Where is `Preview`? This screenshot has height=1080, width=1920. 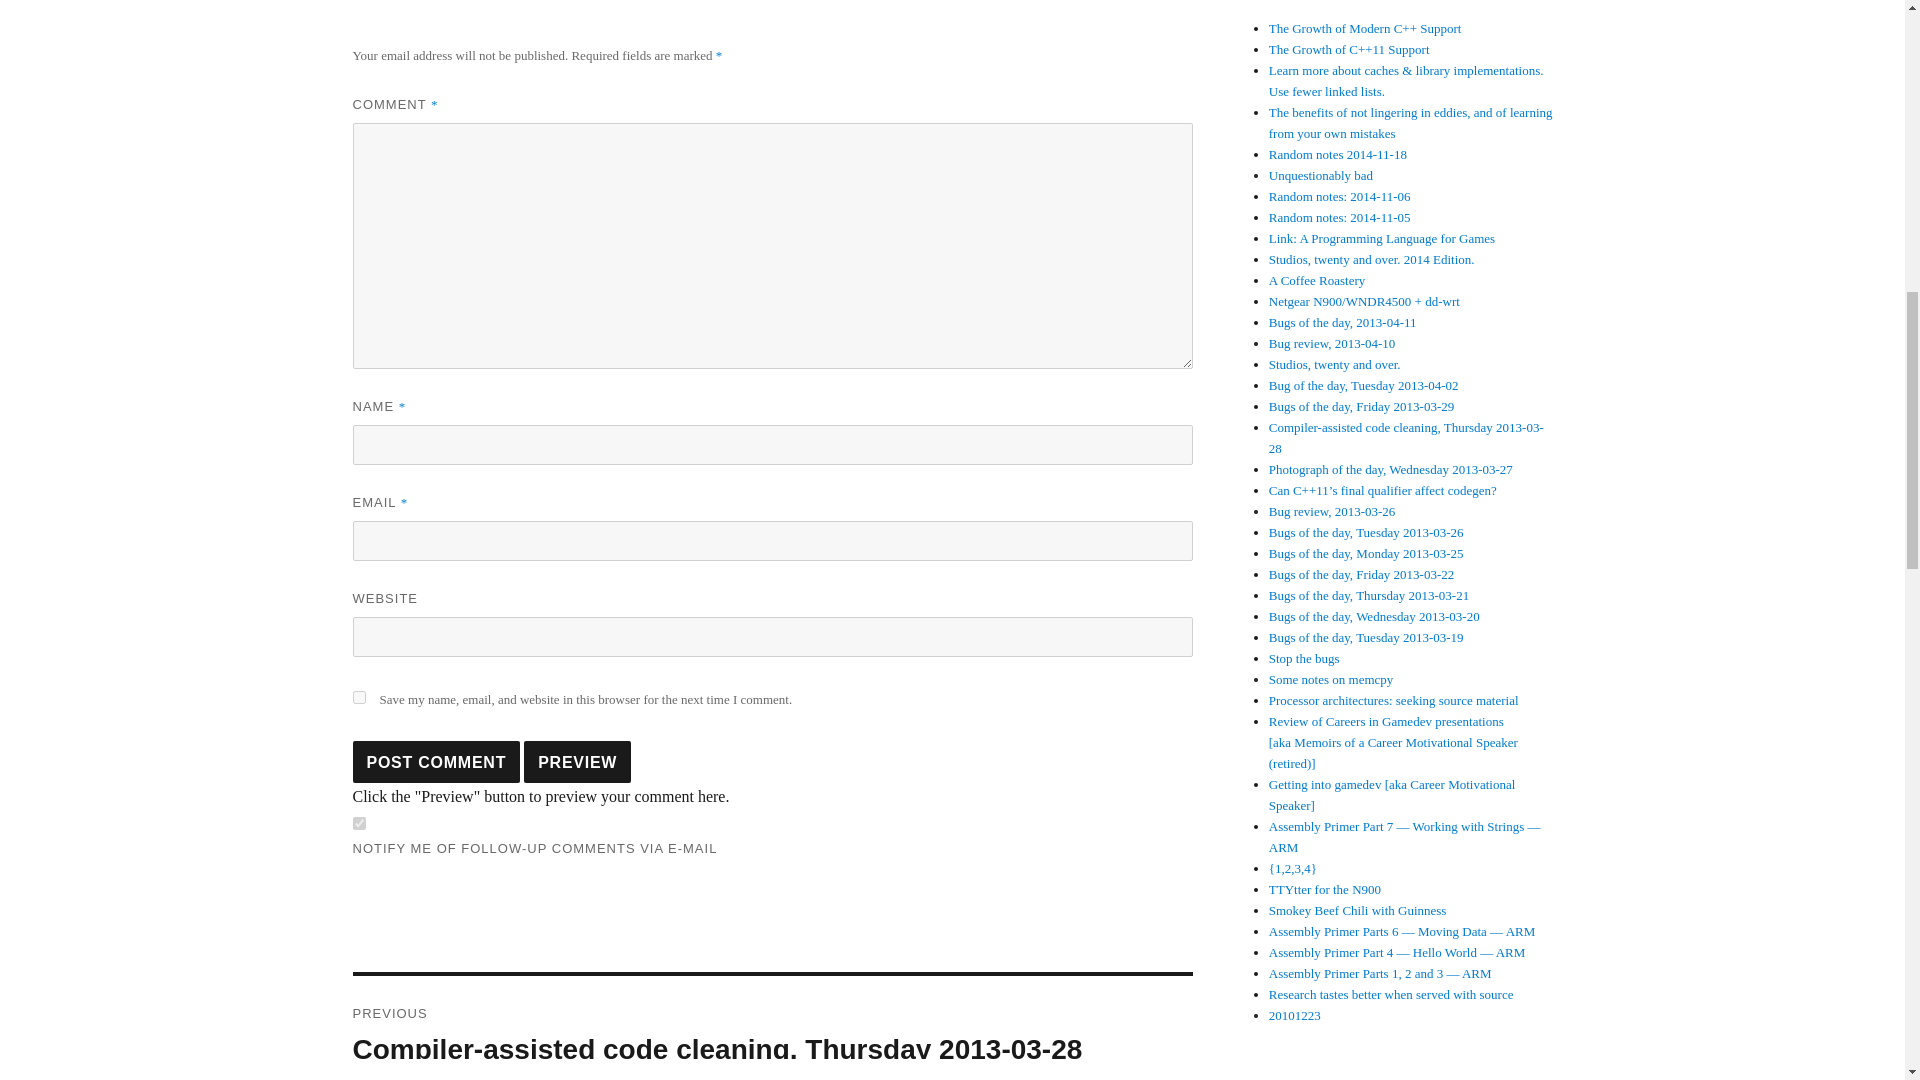
Preview is located at coordinates (578, 762).